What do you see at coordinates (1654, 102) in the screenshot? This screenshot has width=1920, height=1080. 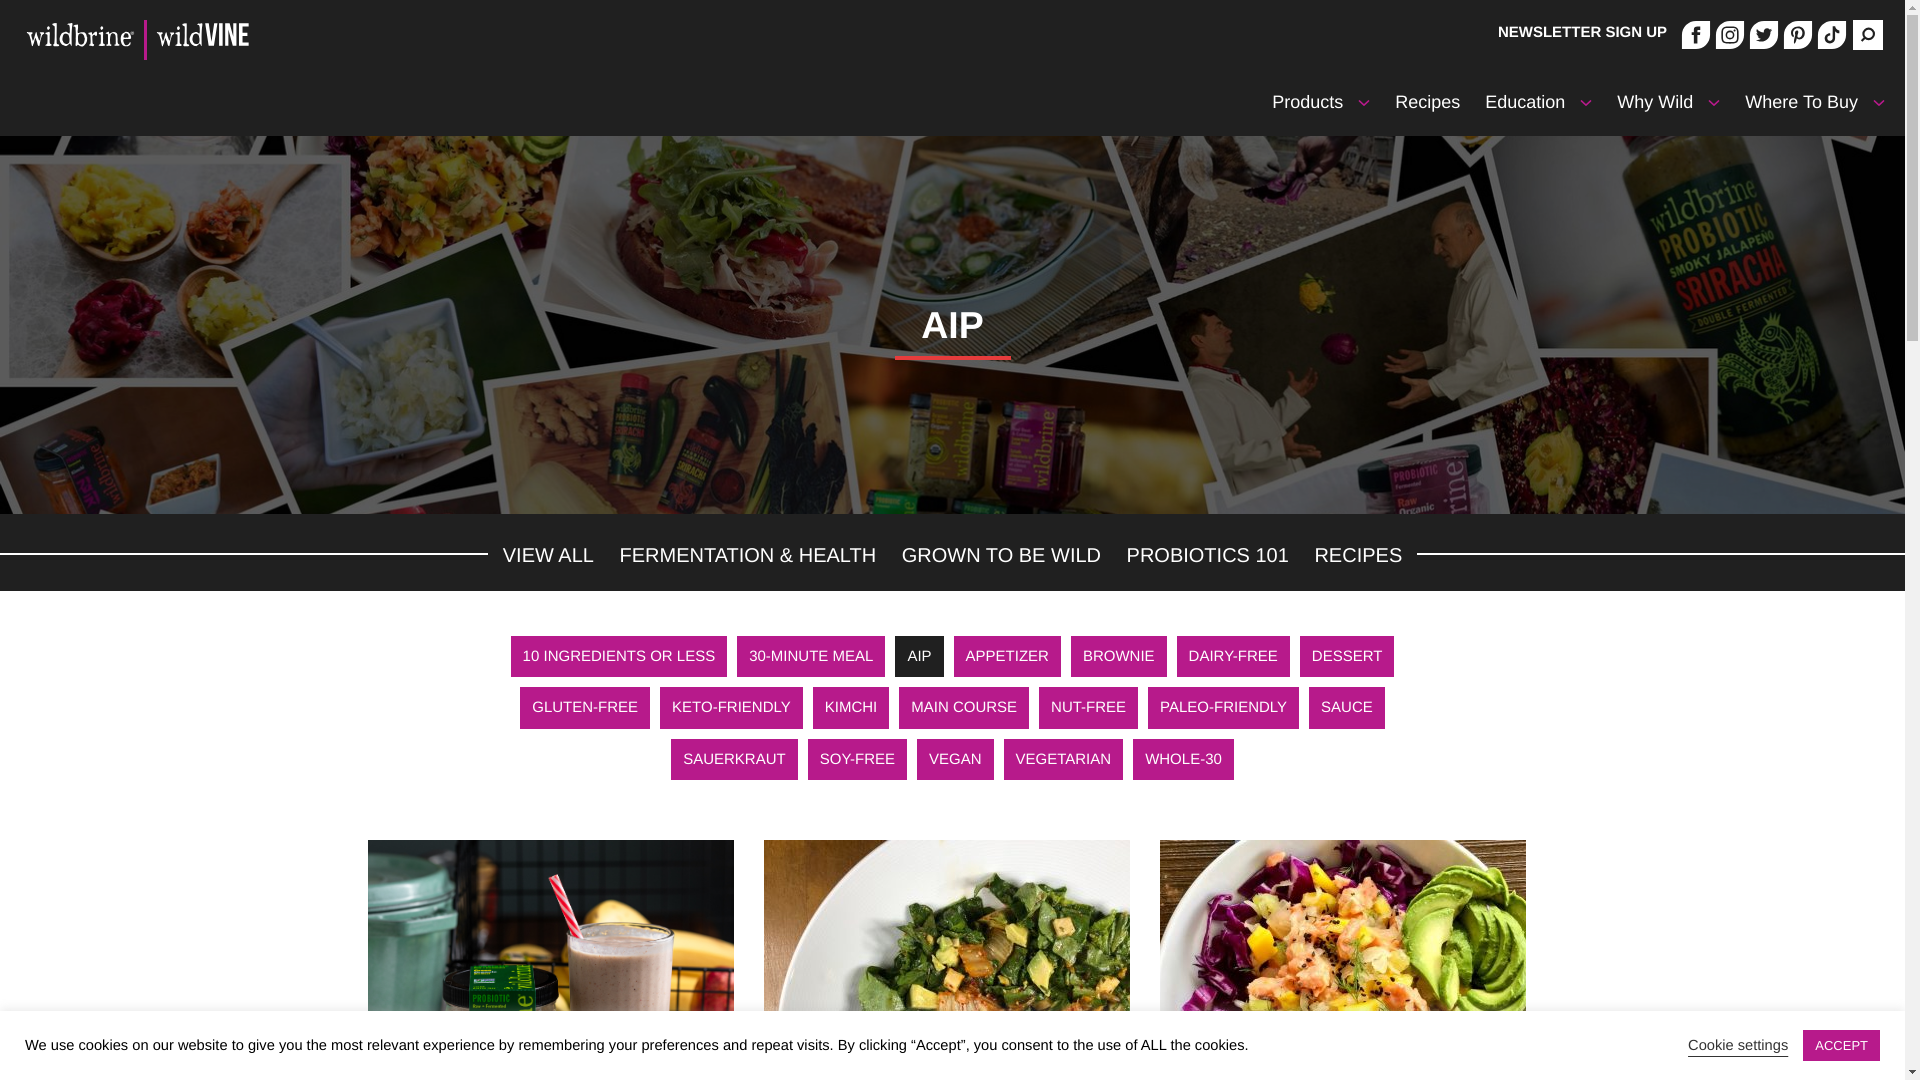 I see `Why Wild` at bounding box center [1654, 102].